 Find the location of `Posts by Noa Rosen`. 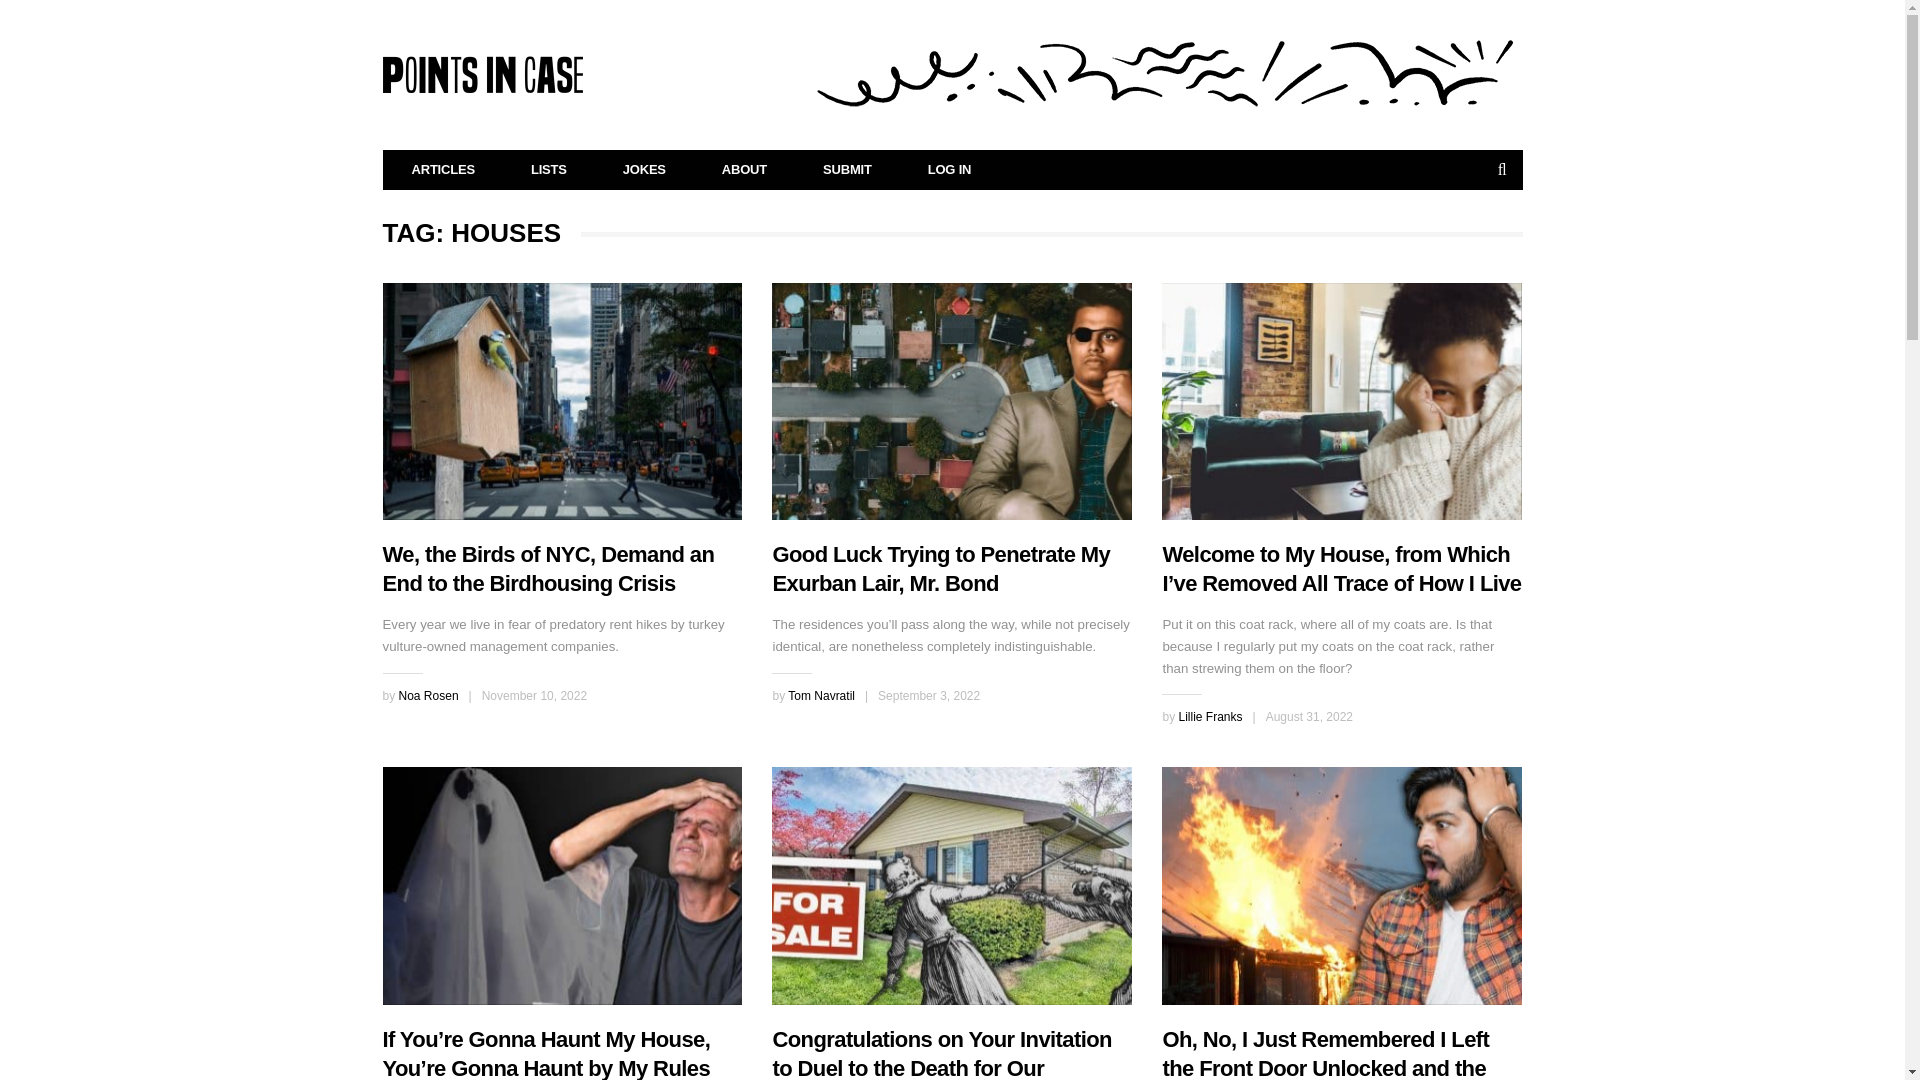

Posts by Noa Rosen is located at coordinates (428, 696).